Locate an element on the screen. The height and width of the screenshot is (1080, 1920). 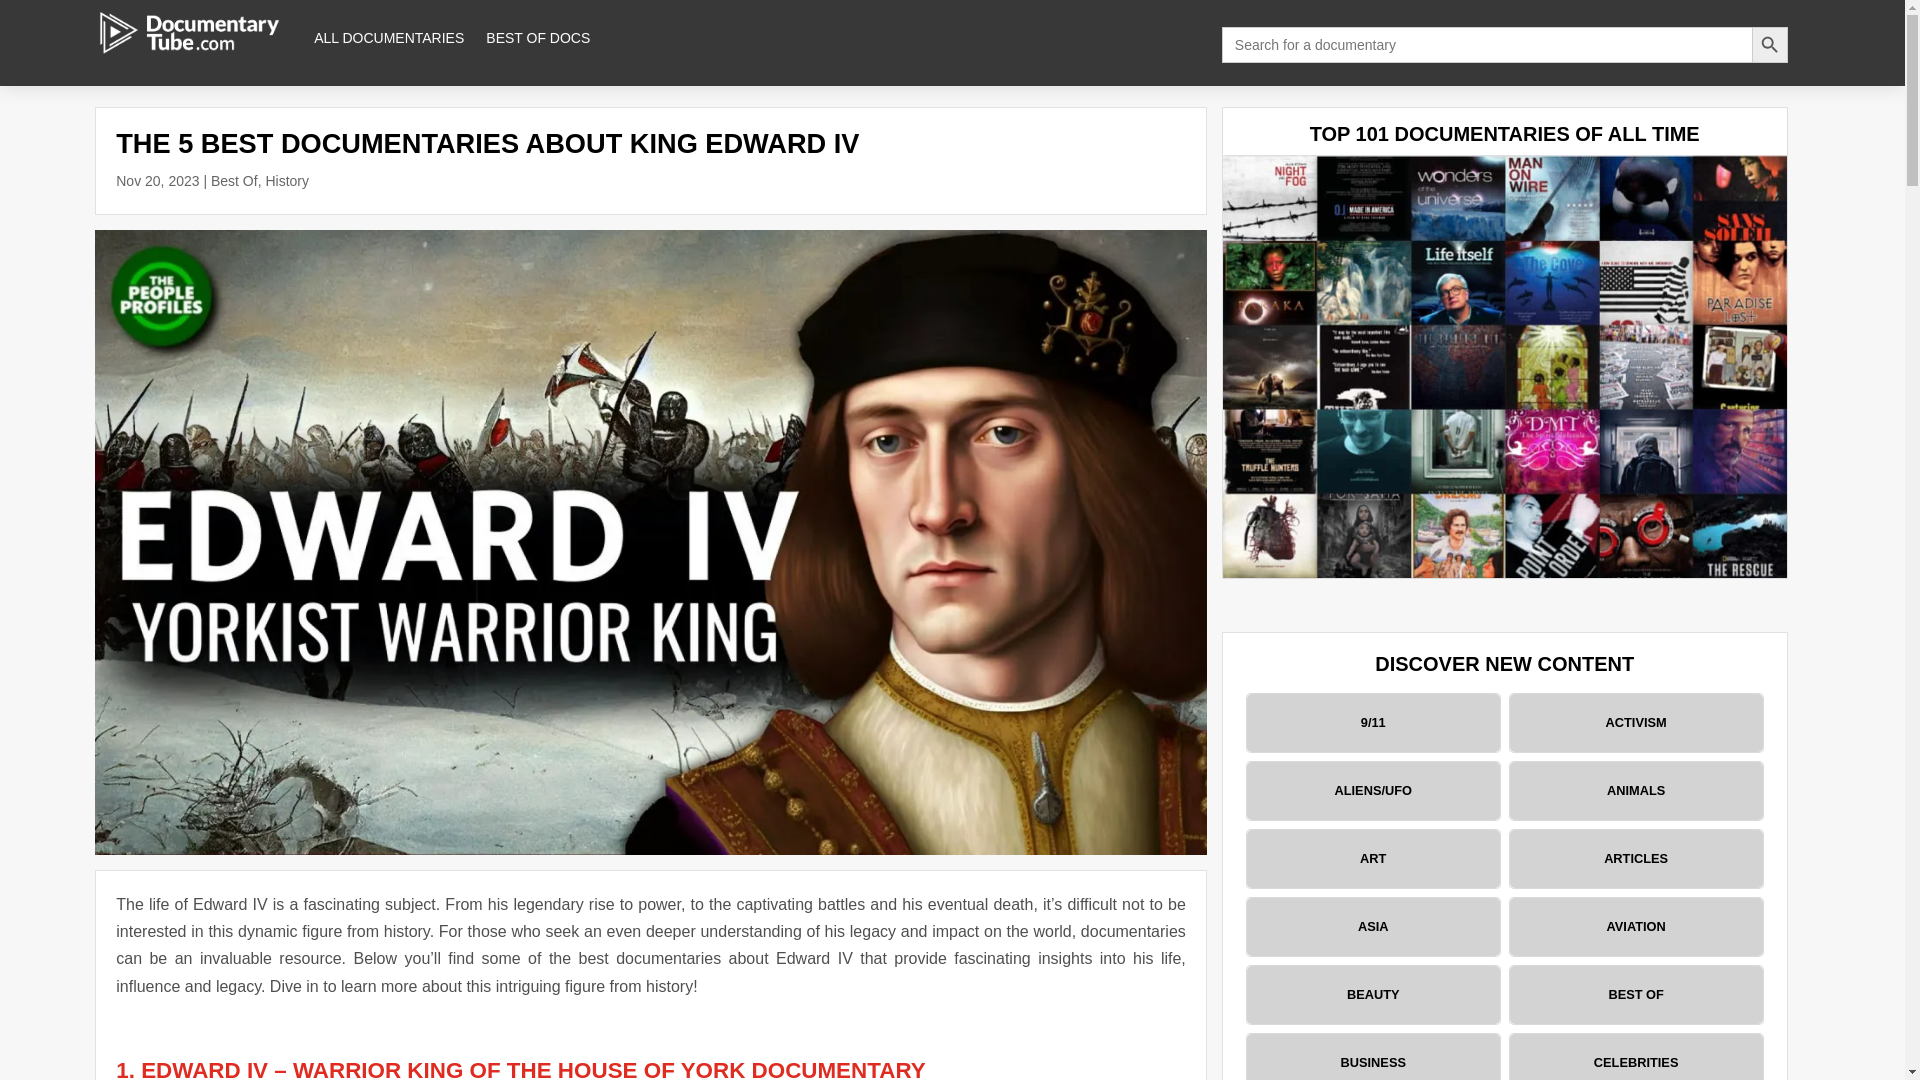
BEST OF DOCS is located at coordinates (537, 38).